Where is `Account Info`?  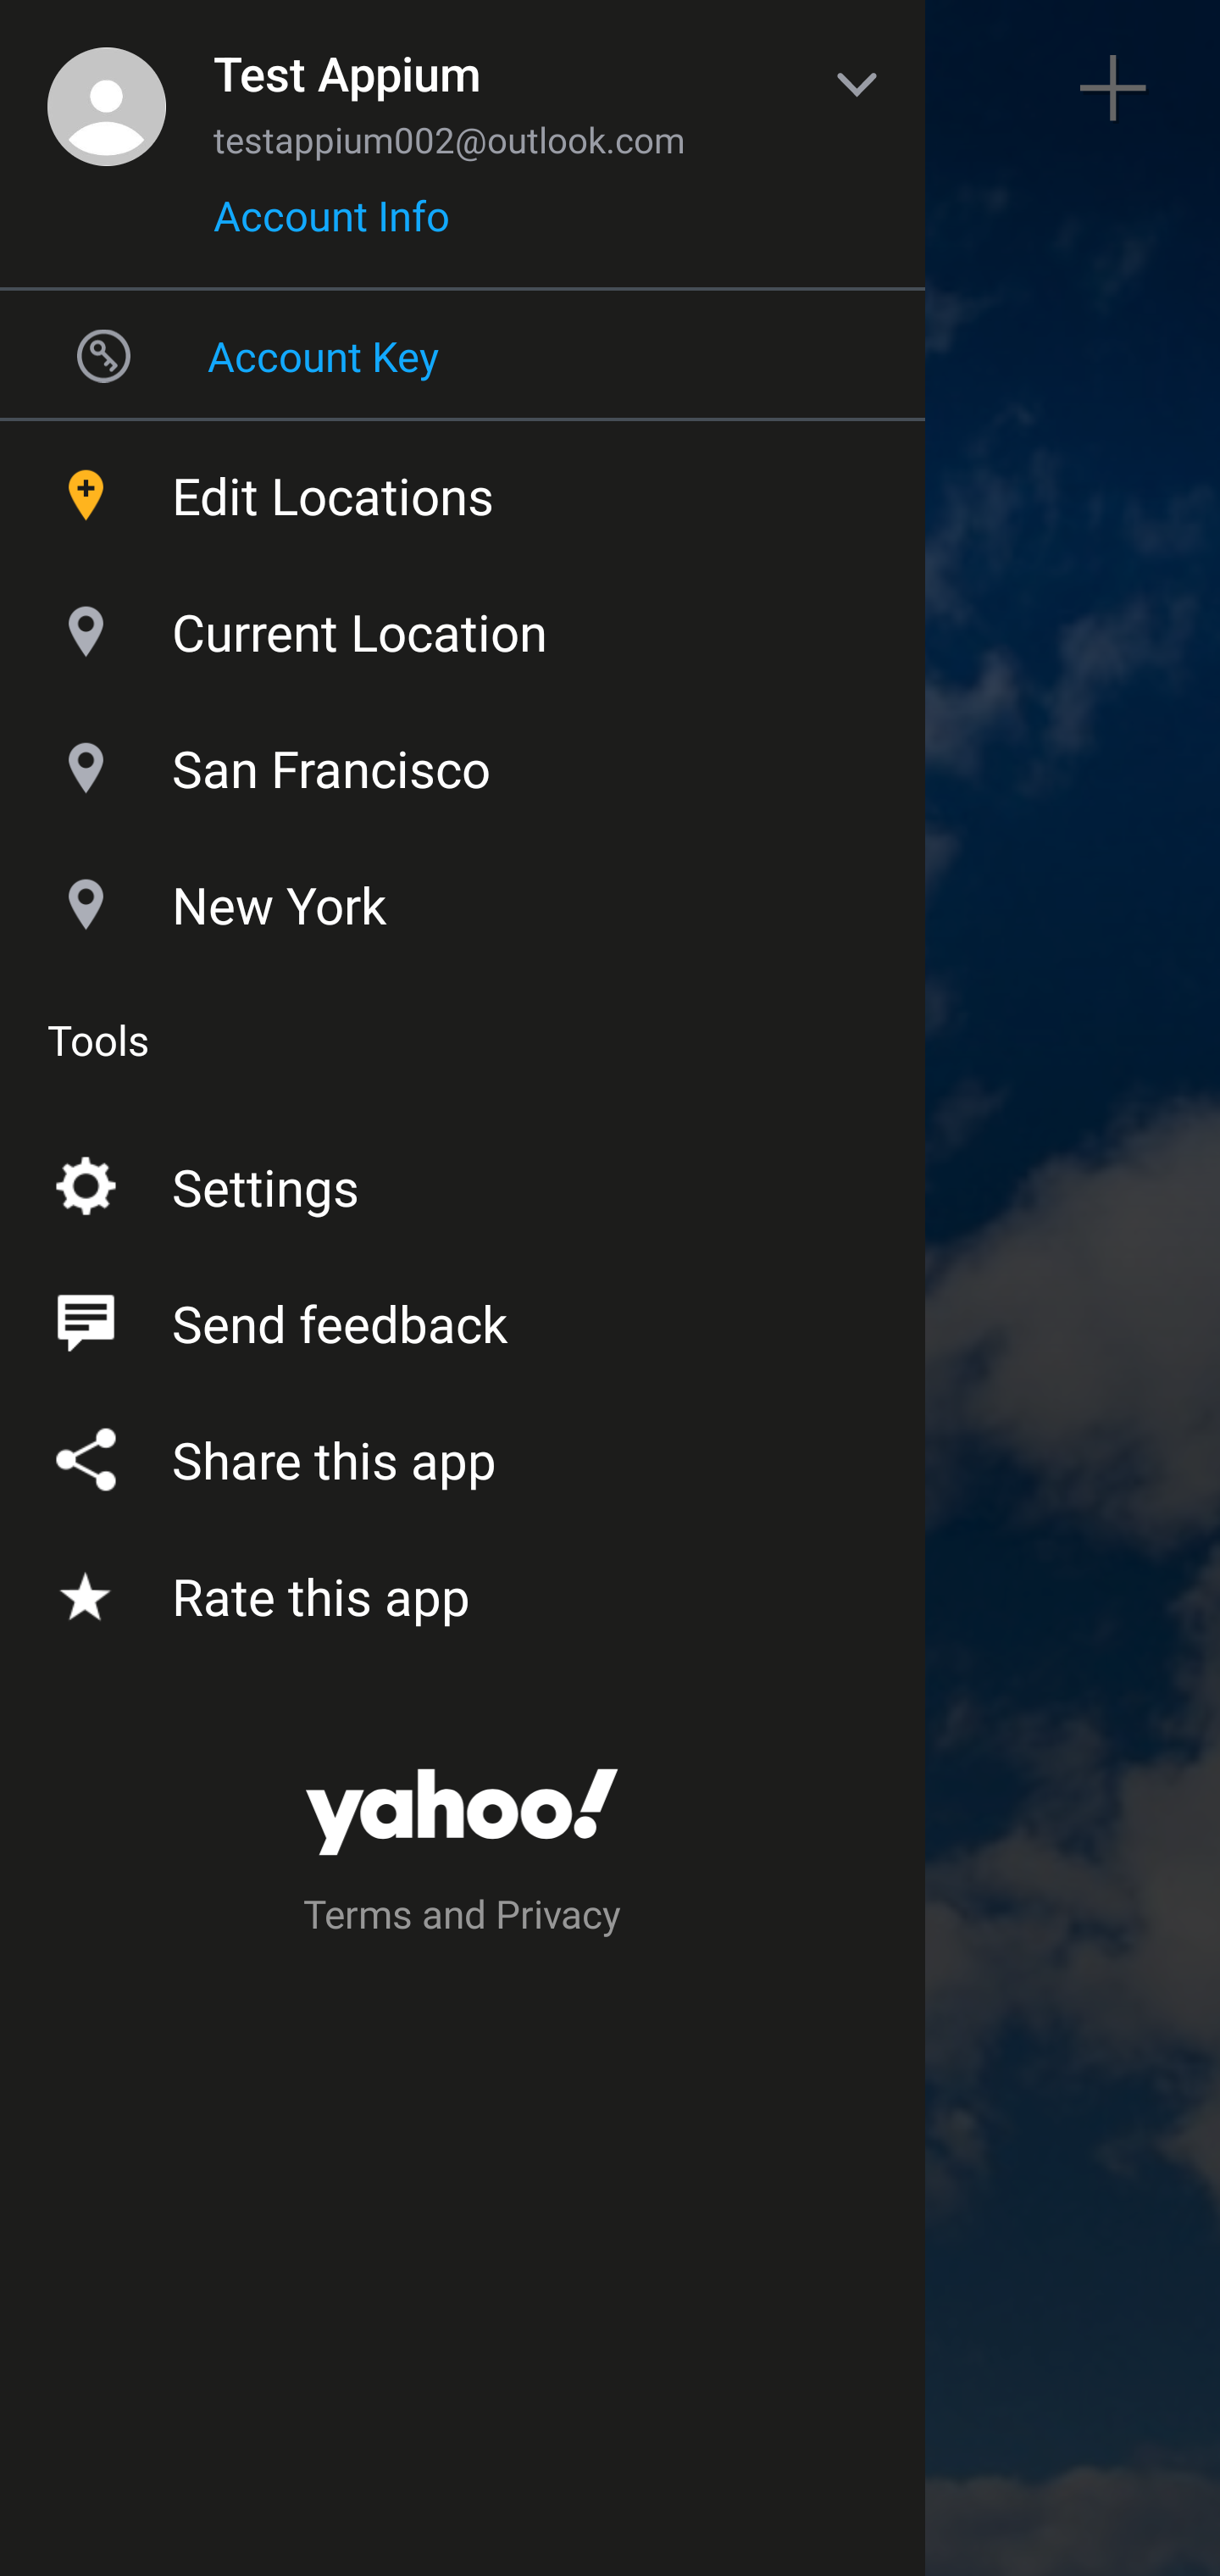
Account Info is located at coordinates (331, 226).